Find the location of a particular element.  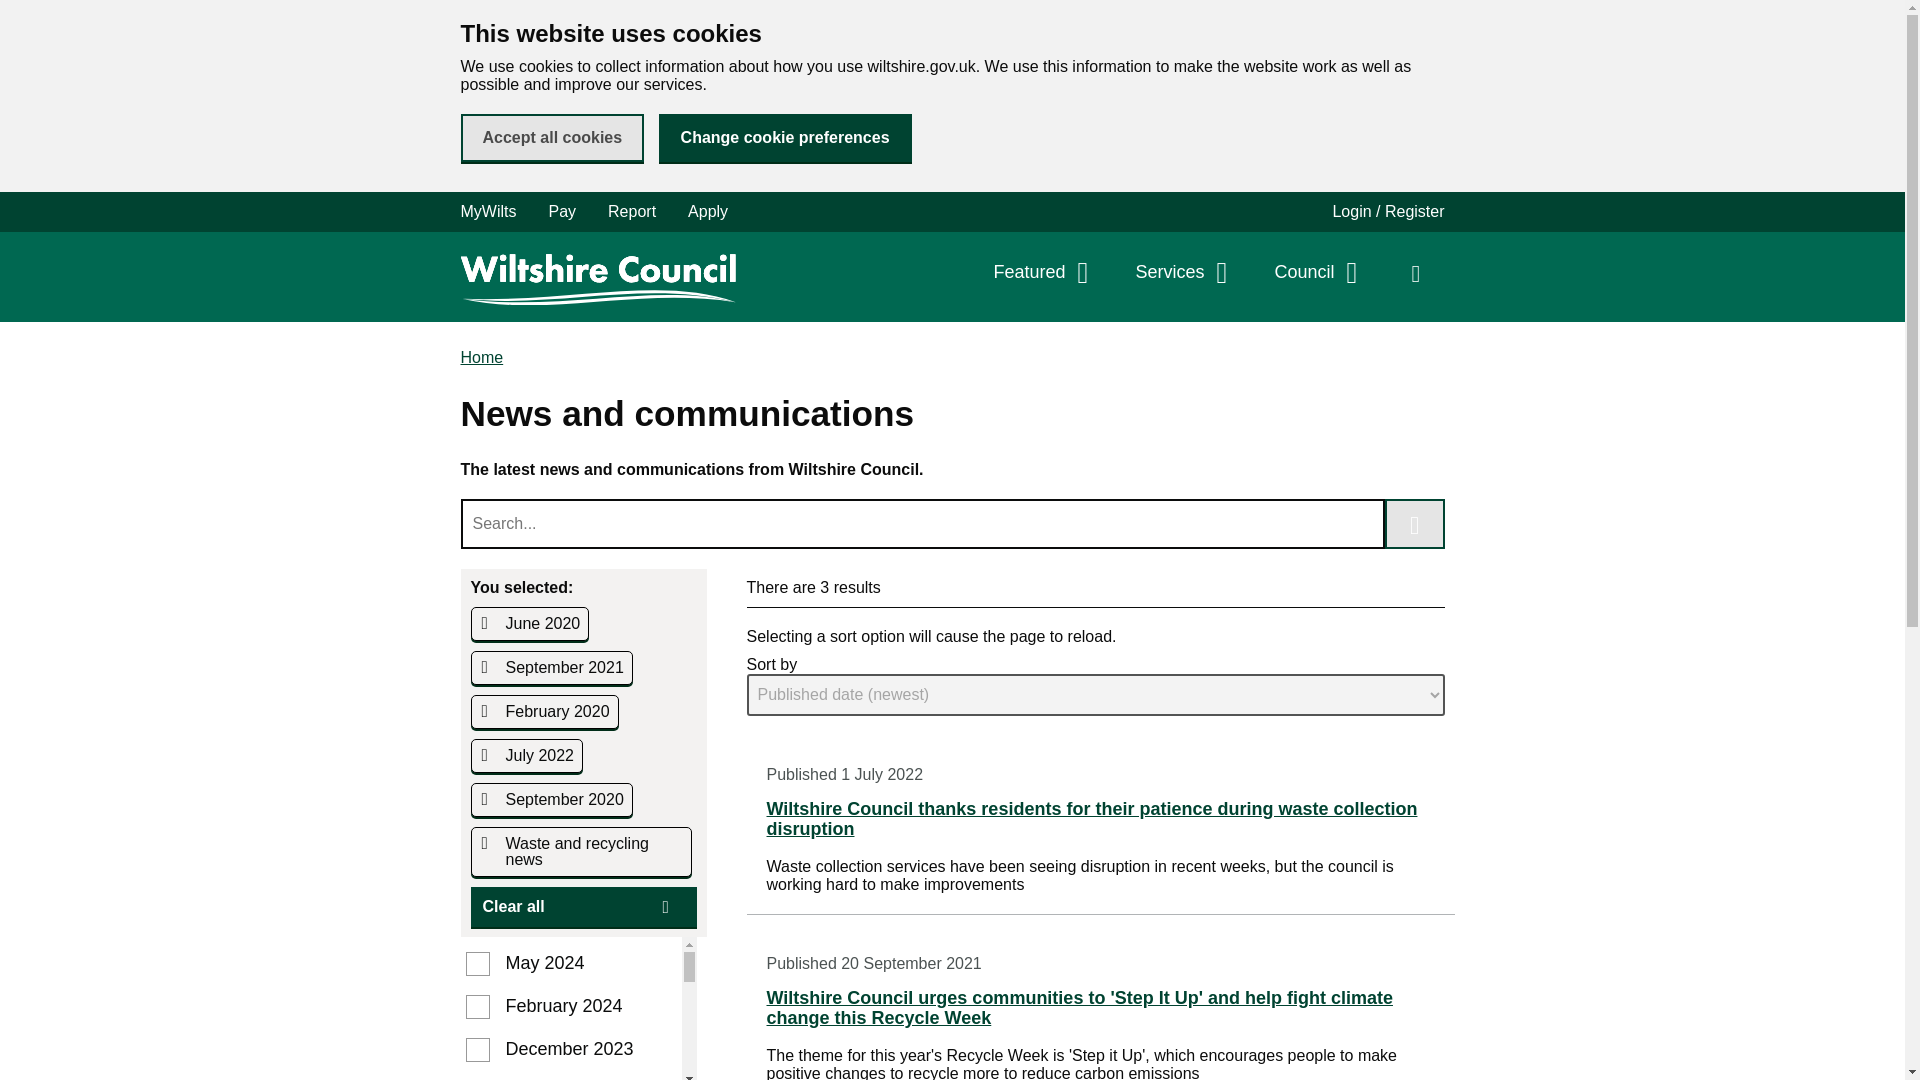

Apply is located at coordinates (708, 212).